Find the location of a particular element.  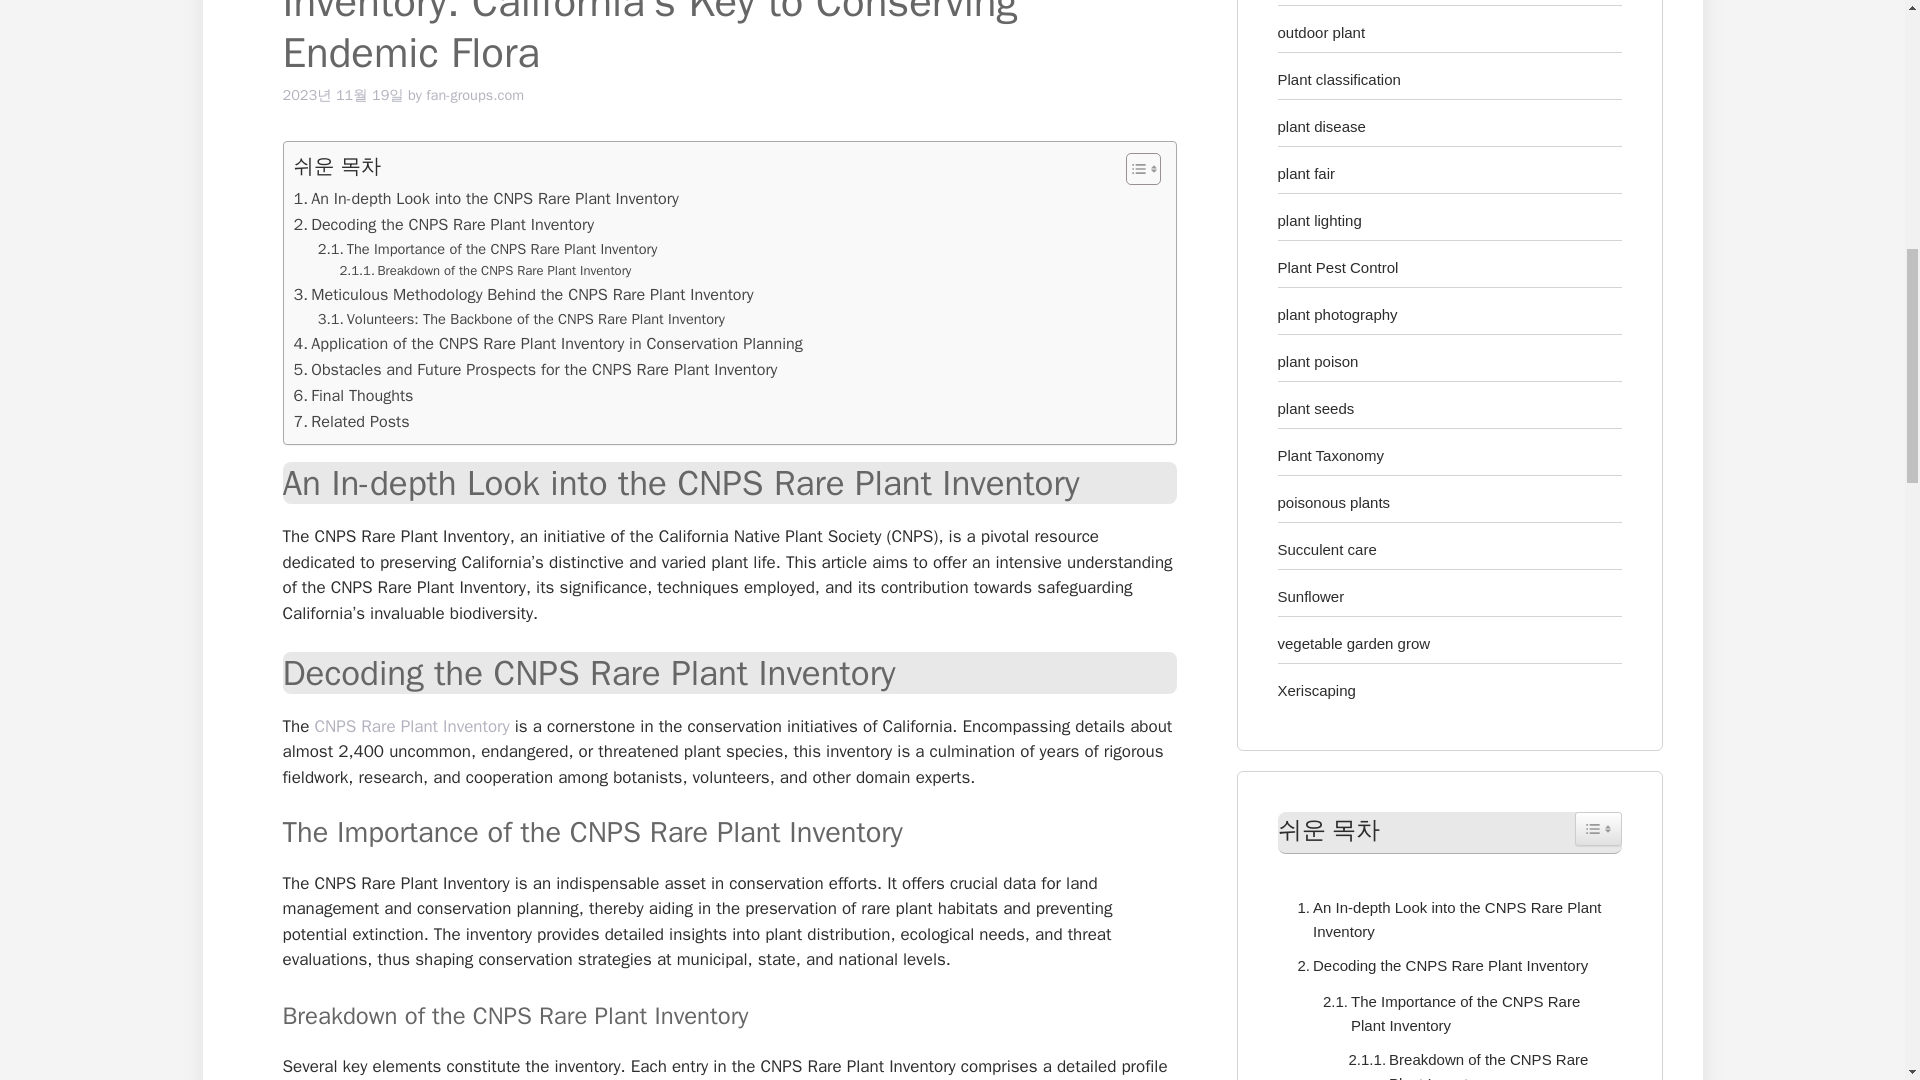

Final Thoughts is located at coordinates (354, 396).